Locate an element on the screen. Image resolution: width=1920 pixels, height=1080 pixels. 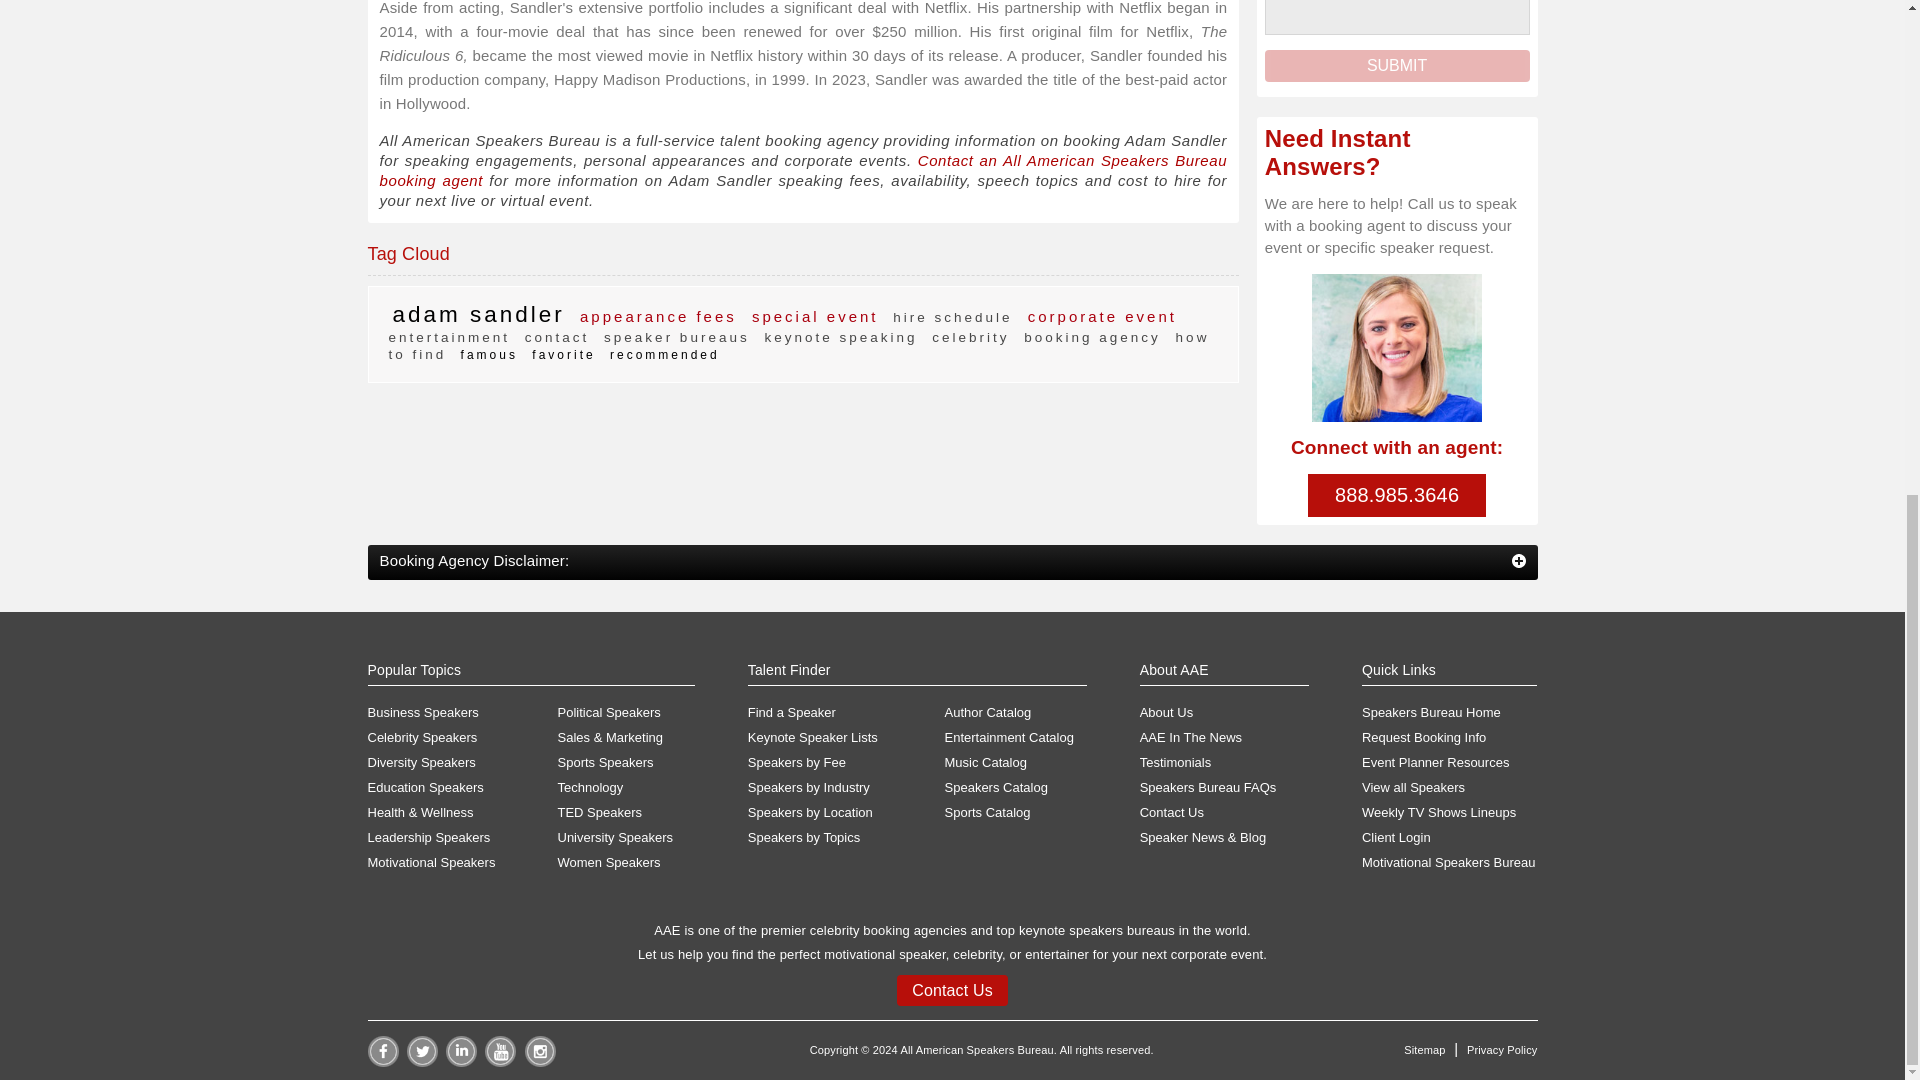
Instagram is located at coordinates (540, 1062).